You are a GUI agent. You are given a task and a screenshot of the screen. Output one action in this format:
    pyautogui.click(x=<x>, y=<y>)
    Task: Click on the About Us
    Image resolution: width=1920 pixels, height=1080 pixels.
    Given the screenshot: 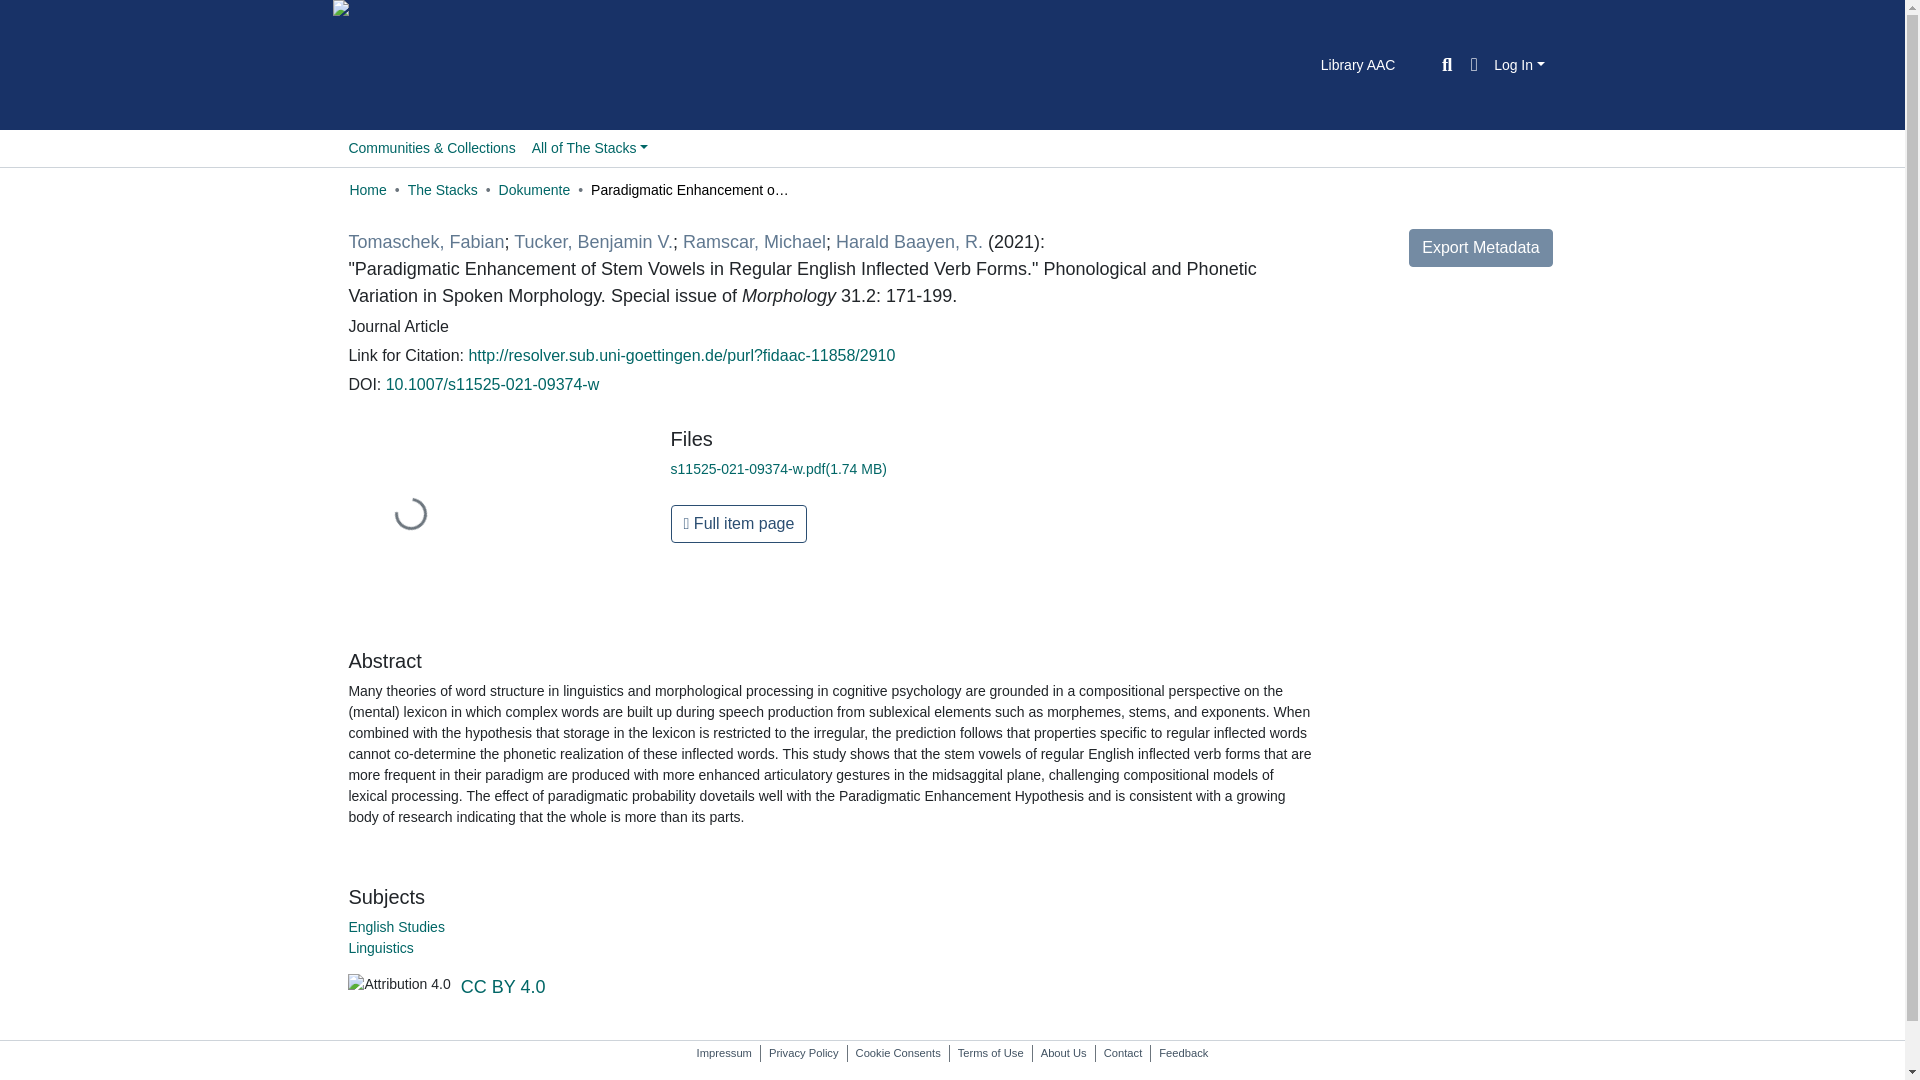 What is the action you would take?
    pyautogui.click(x=1063, y=1053)
    